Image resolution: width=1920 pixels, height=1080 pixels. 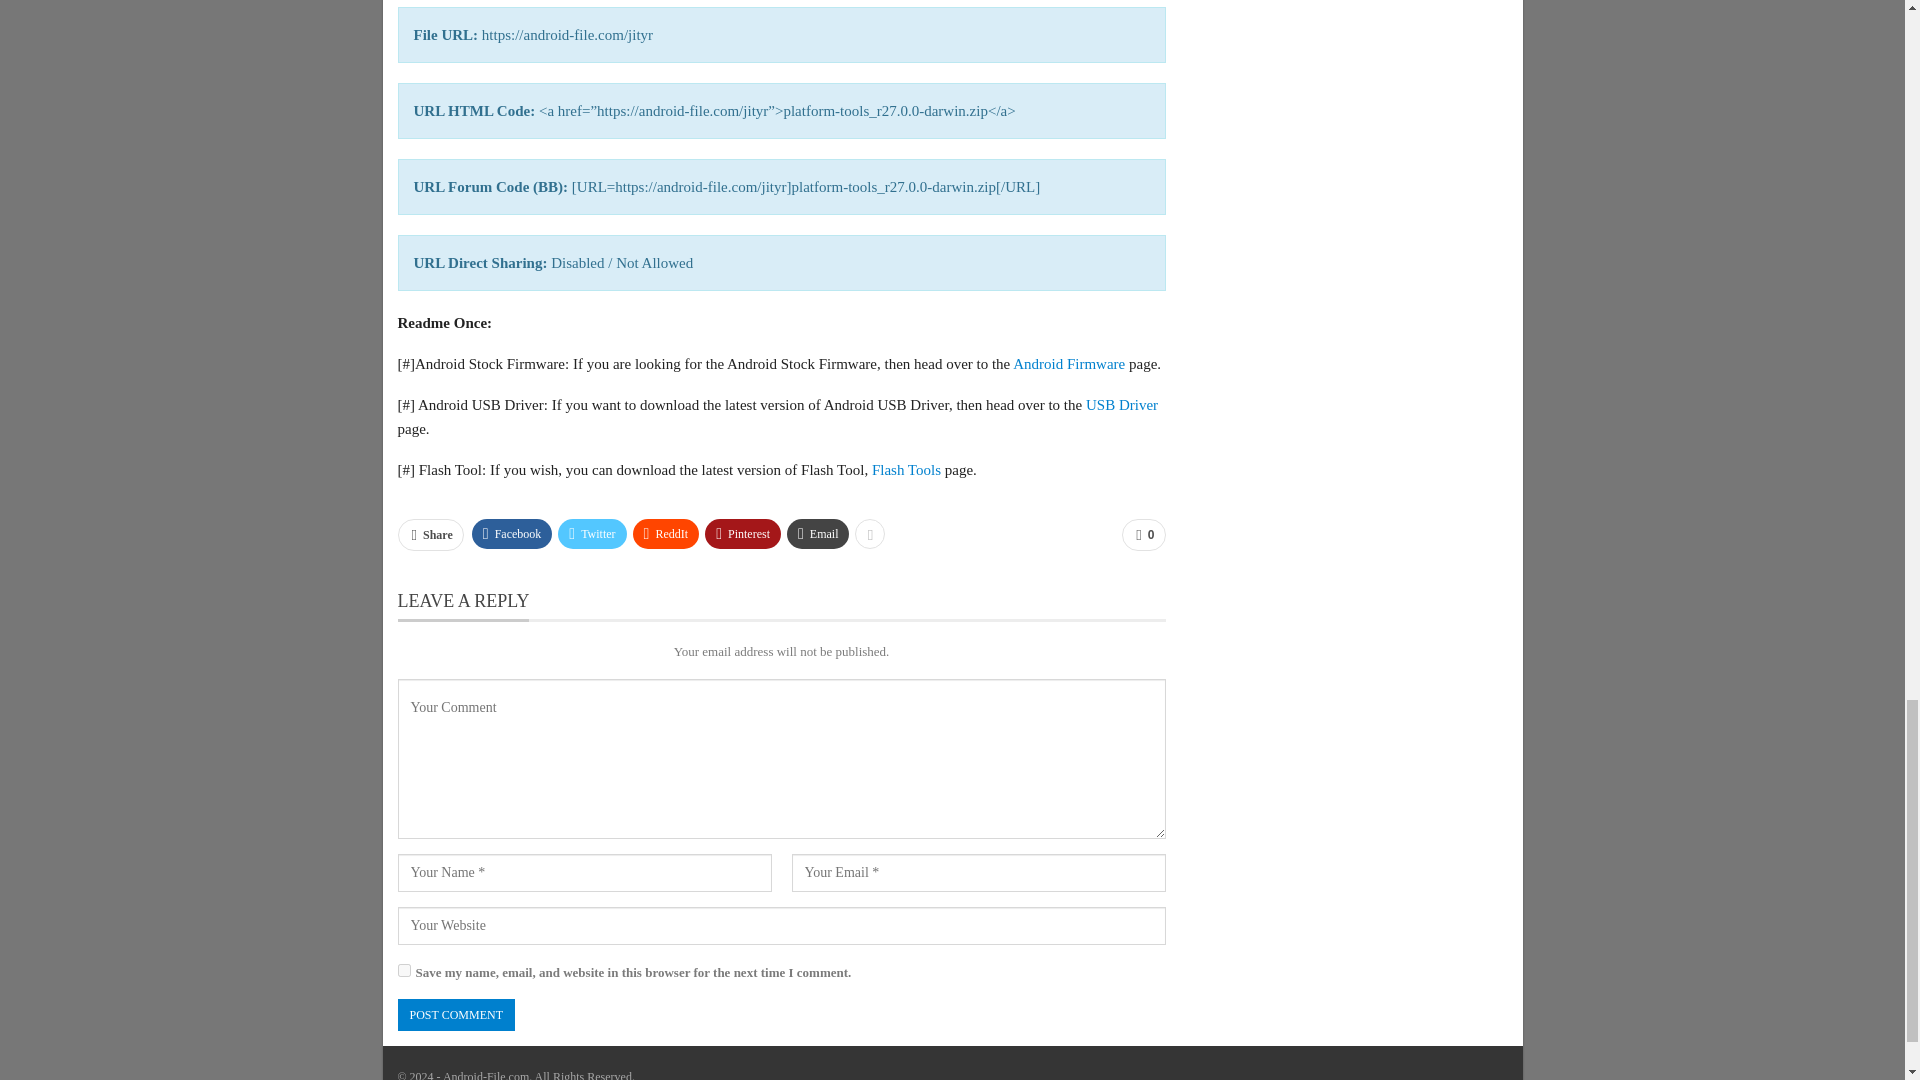 What do you see at coordinates (906, 470) in the screenshot?
I see `Flash Tools` at bounding box center [906, 470].